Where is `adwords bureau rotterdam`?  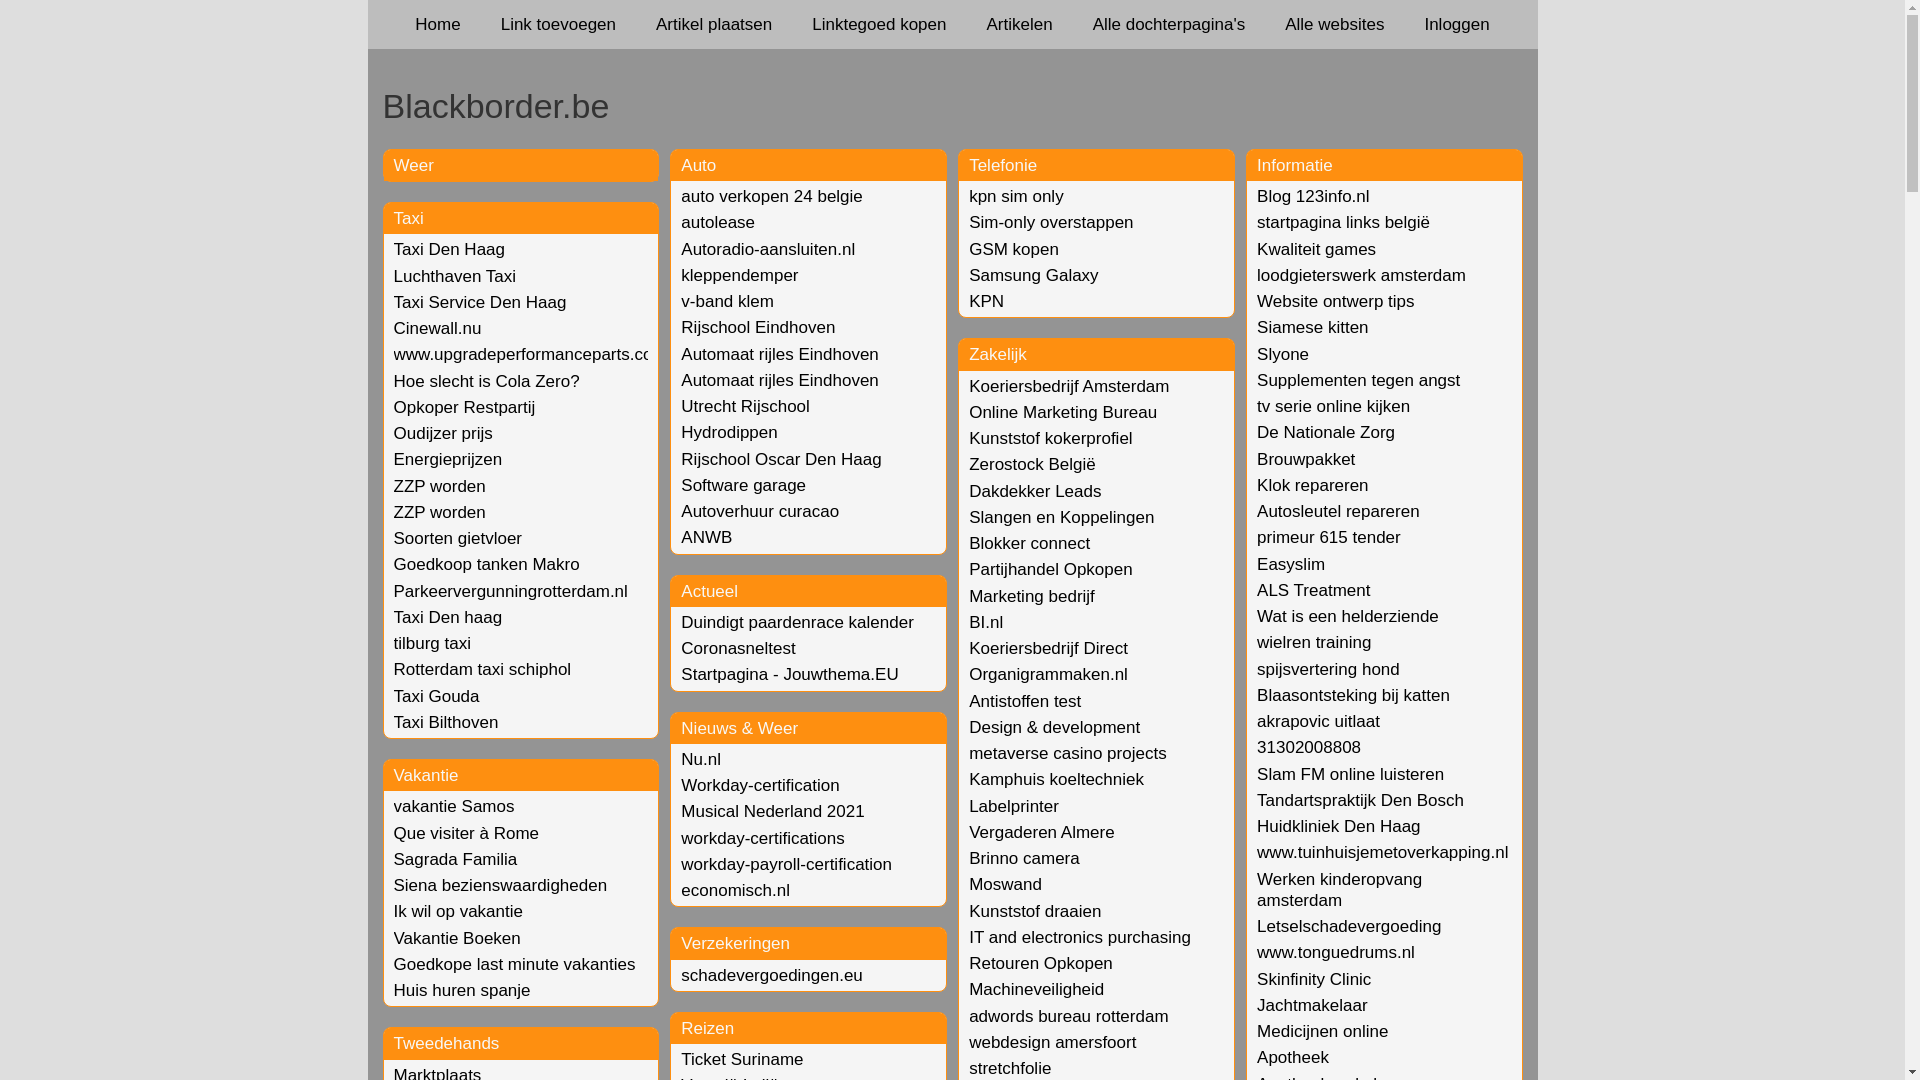
adwords bureau rotterdam is located at coordinates (1068, 1016).